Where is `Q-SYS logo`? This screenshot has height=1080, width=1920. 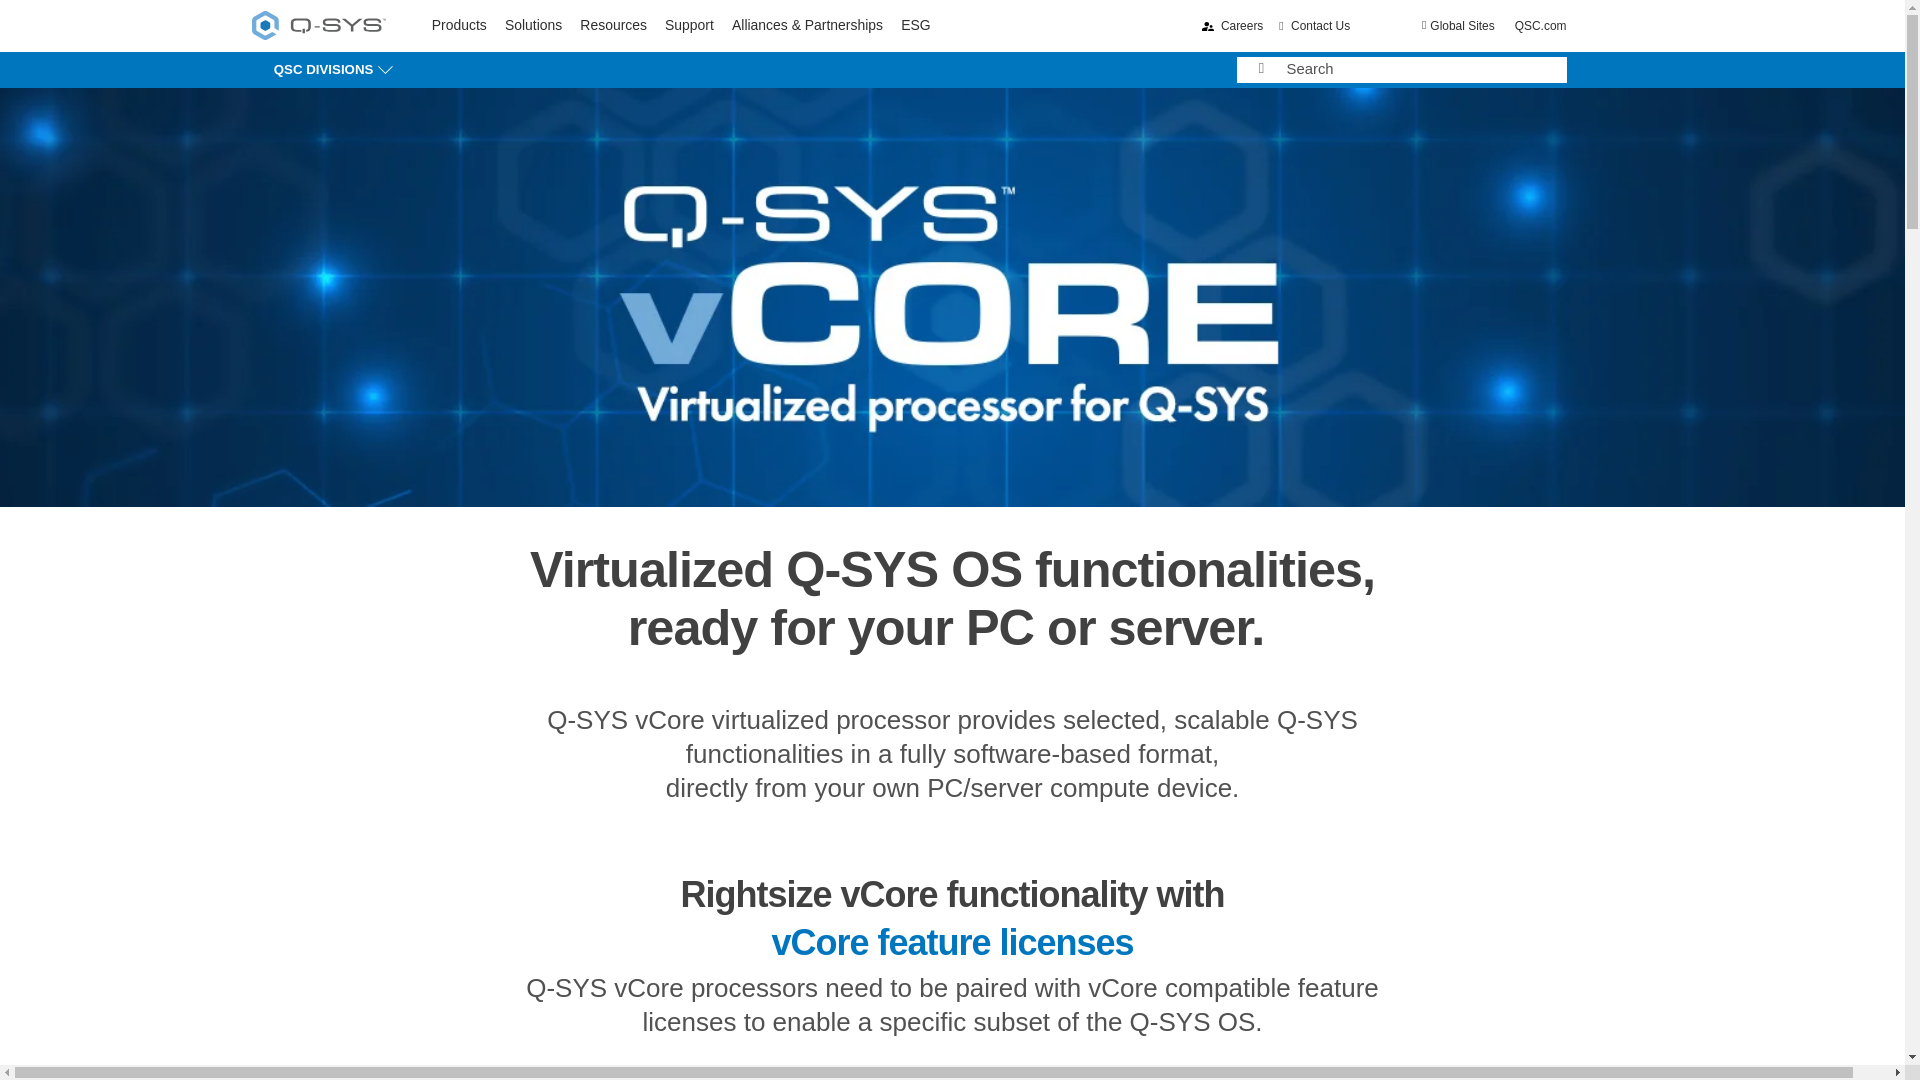 Q-SYS logo is located at coordinates (318, 24).